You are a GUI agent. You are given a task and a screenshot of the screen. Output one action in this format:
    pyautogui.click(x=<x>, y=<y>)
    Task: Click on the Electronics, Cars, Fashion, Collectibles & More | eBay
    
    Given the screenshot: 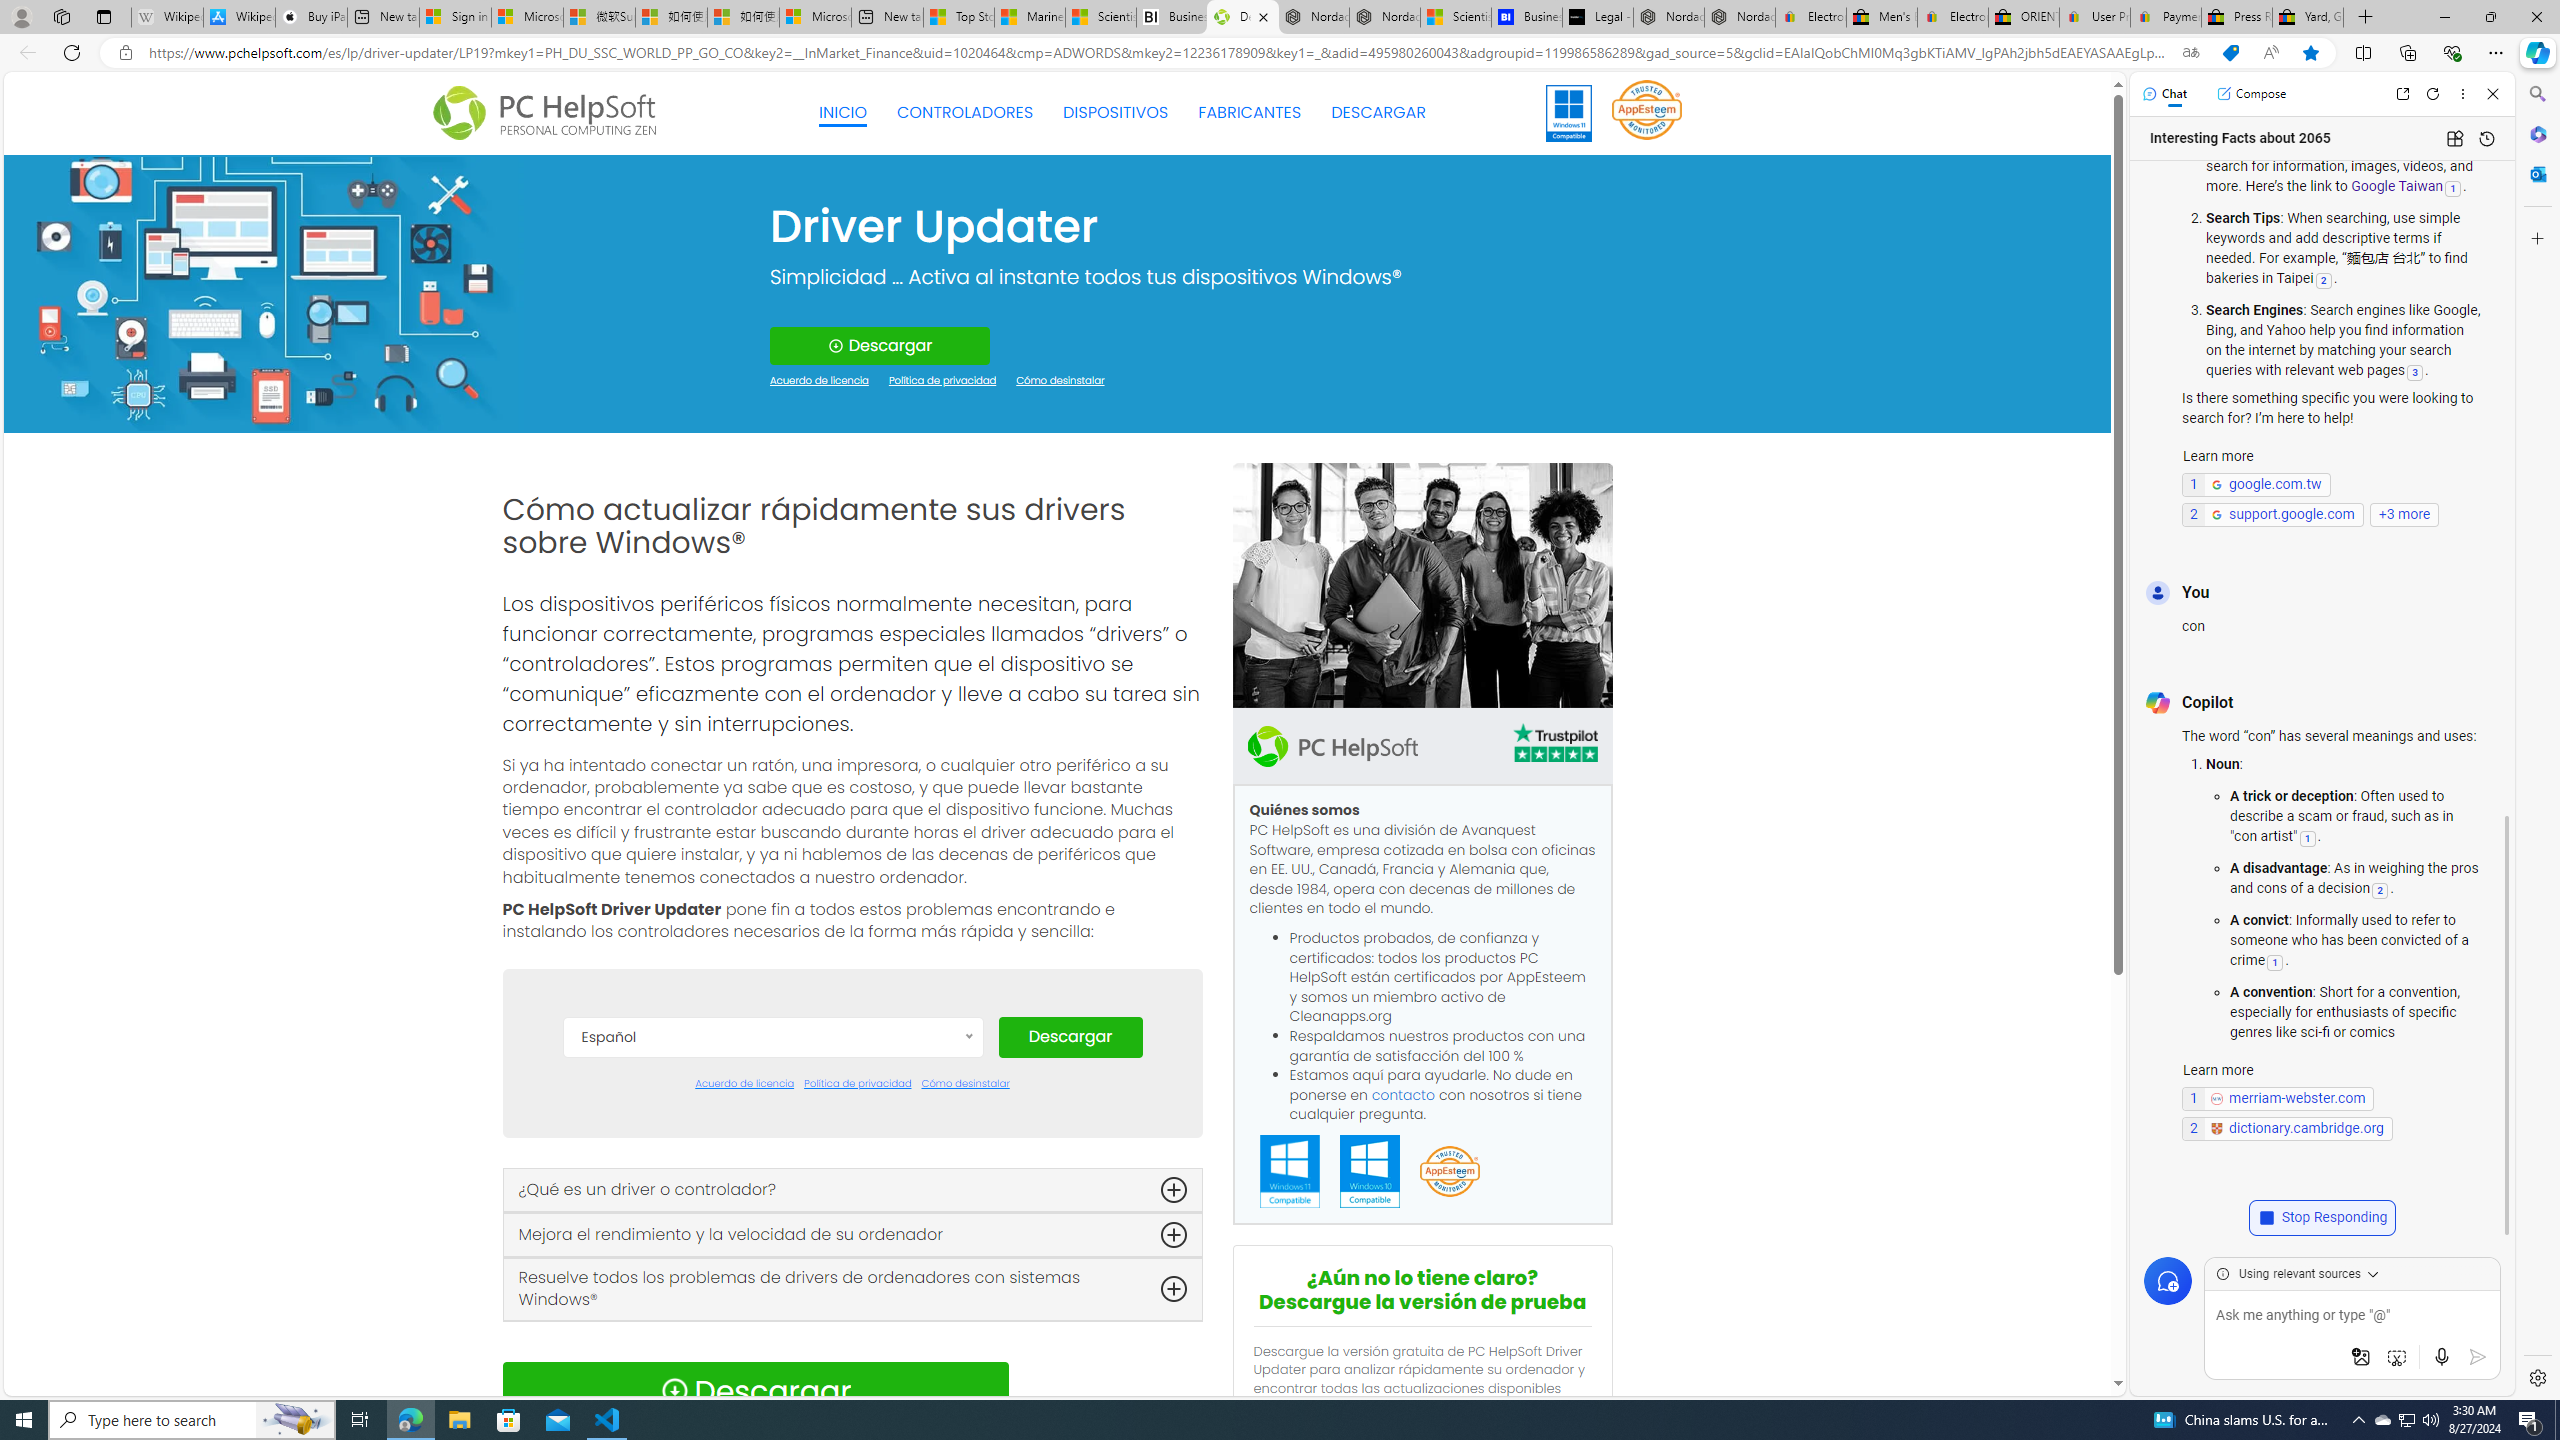 What is the action you would take?
    pyautogui.click(x=1952, y=17)
    